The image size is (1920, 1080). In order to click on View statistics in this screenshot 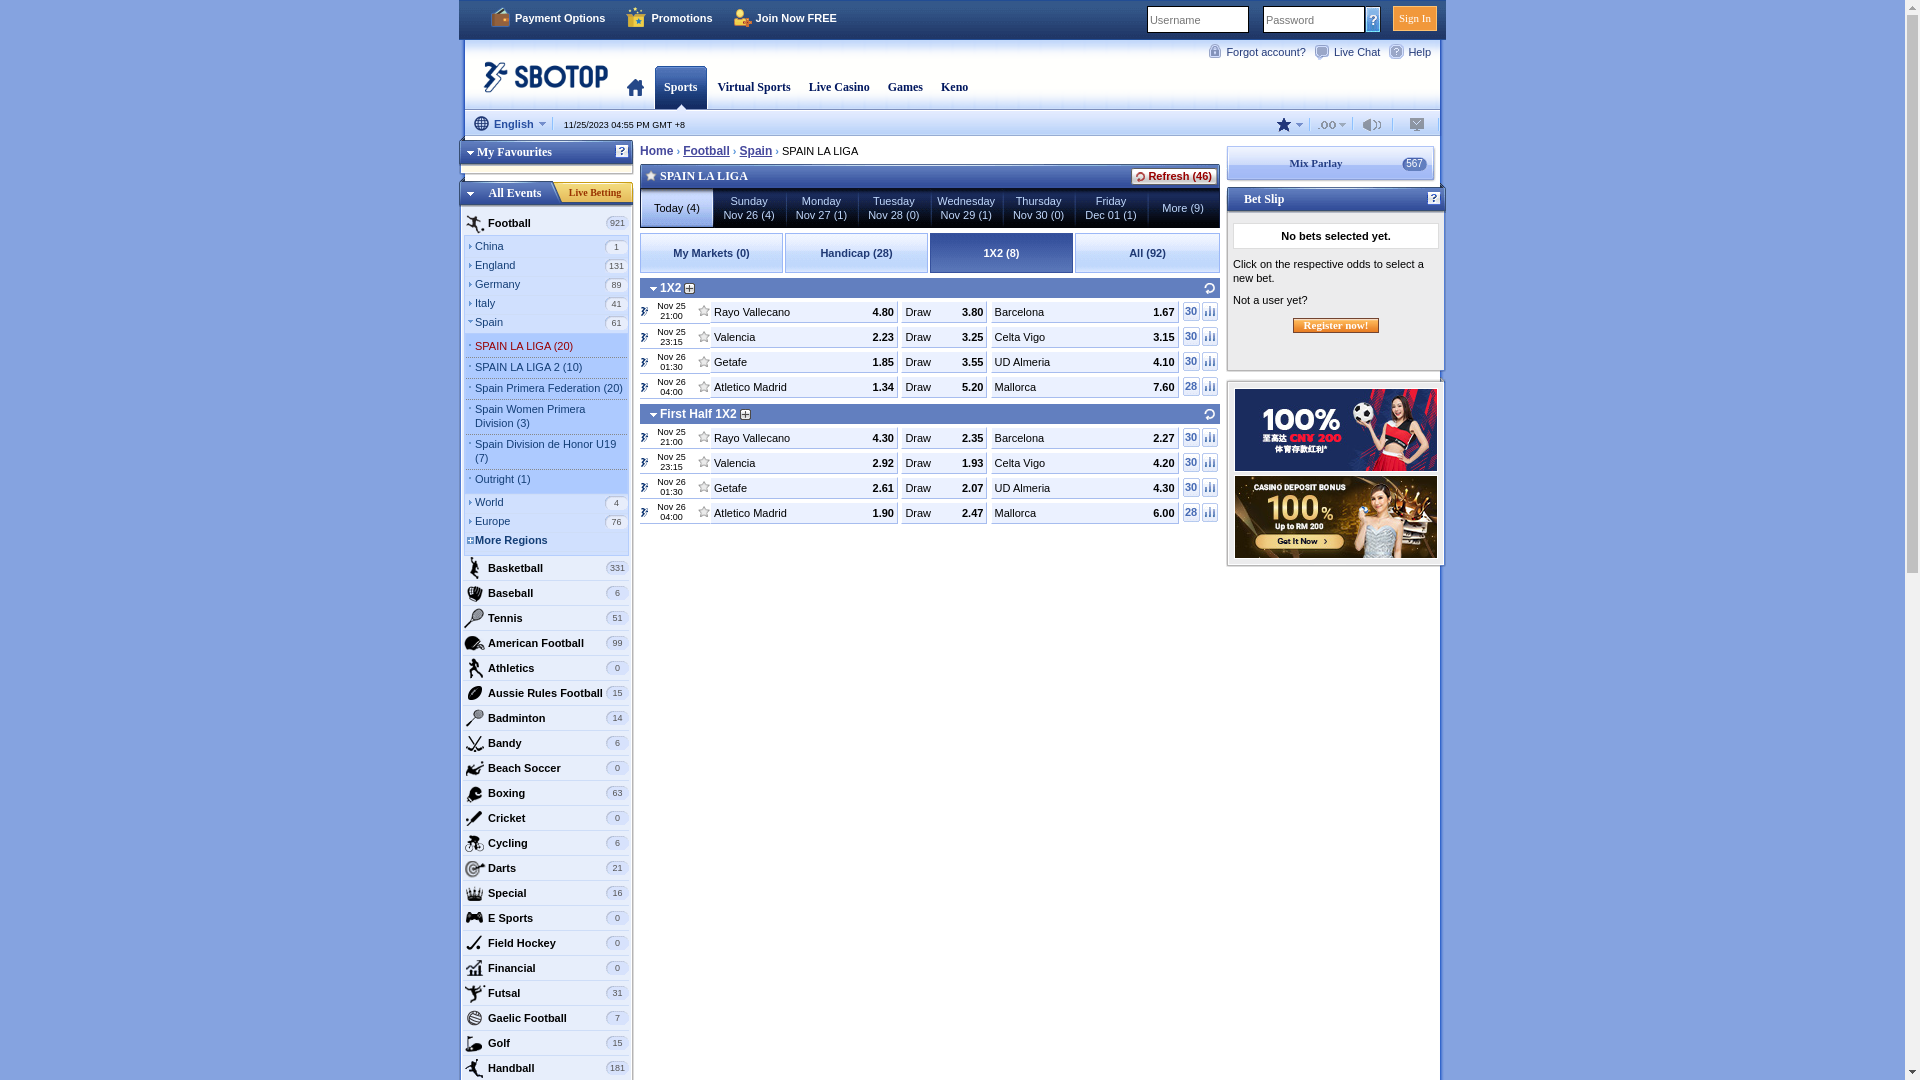, I will do `click(1210, 312)`.